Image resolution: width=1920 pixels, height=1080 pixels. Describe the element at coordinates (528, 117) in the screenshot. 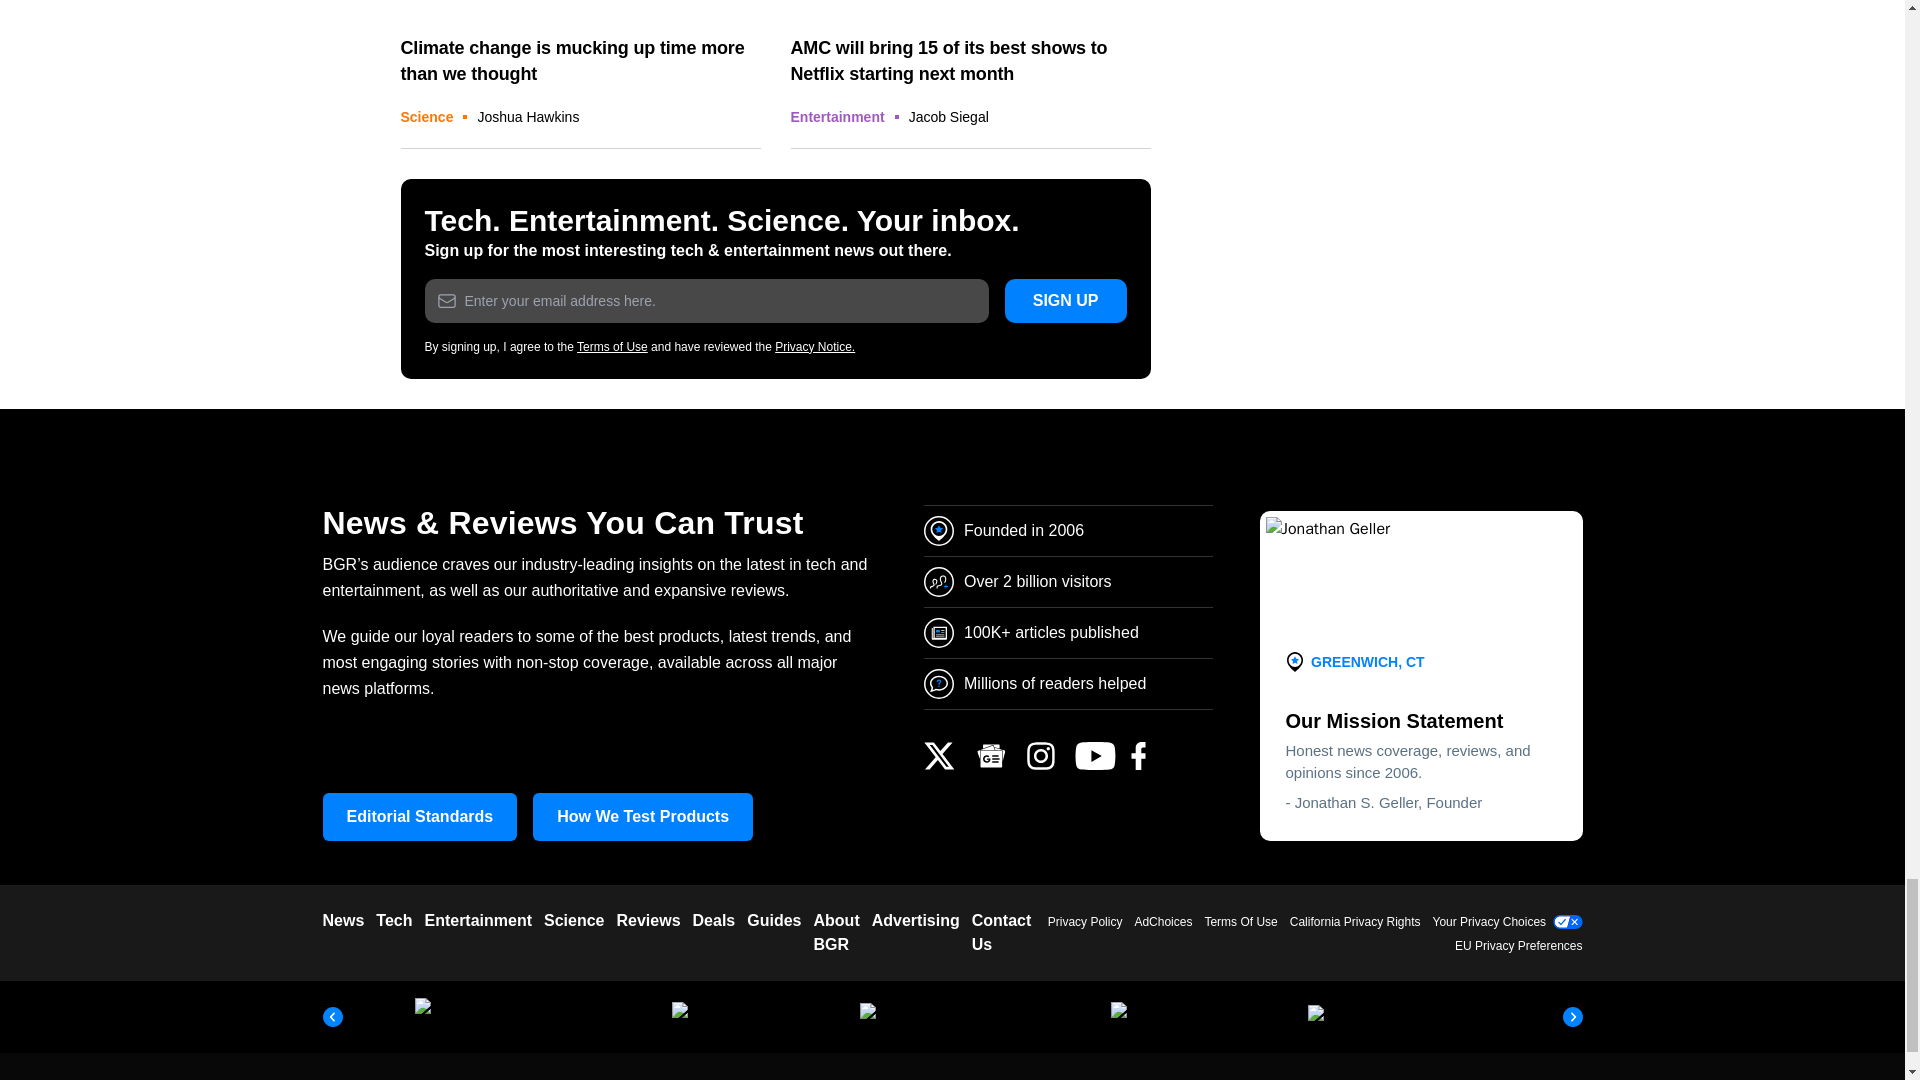

I see `Posts by Joshua Hawkins` at that location.